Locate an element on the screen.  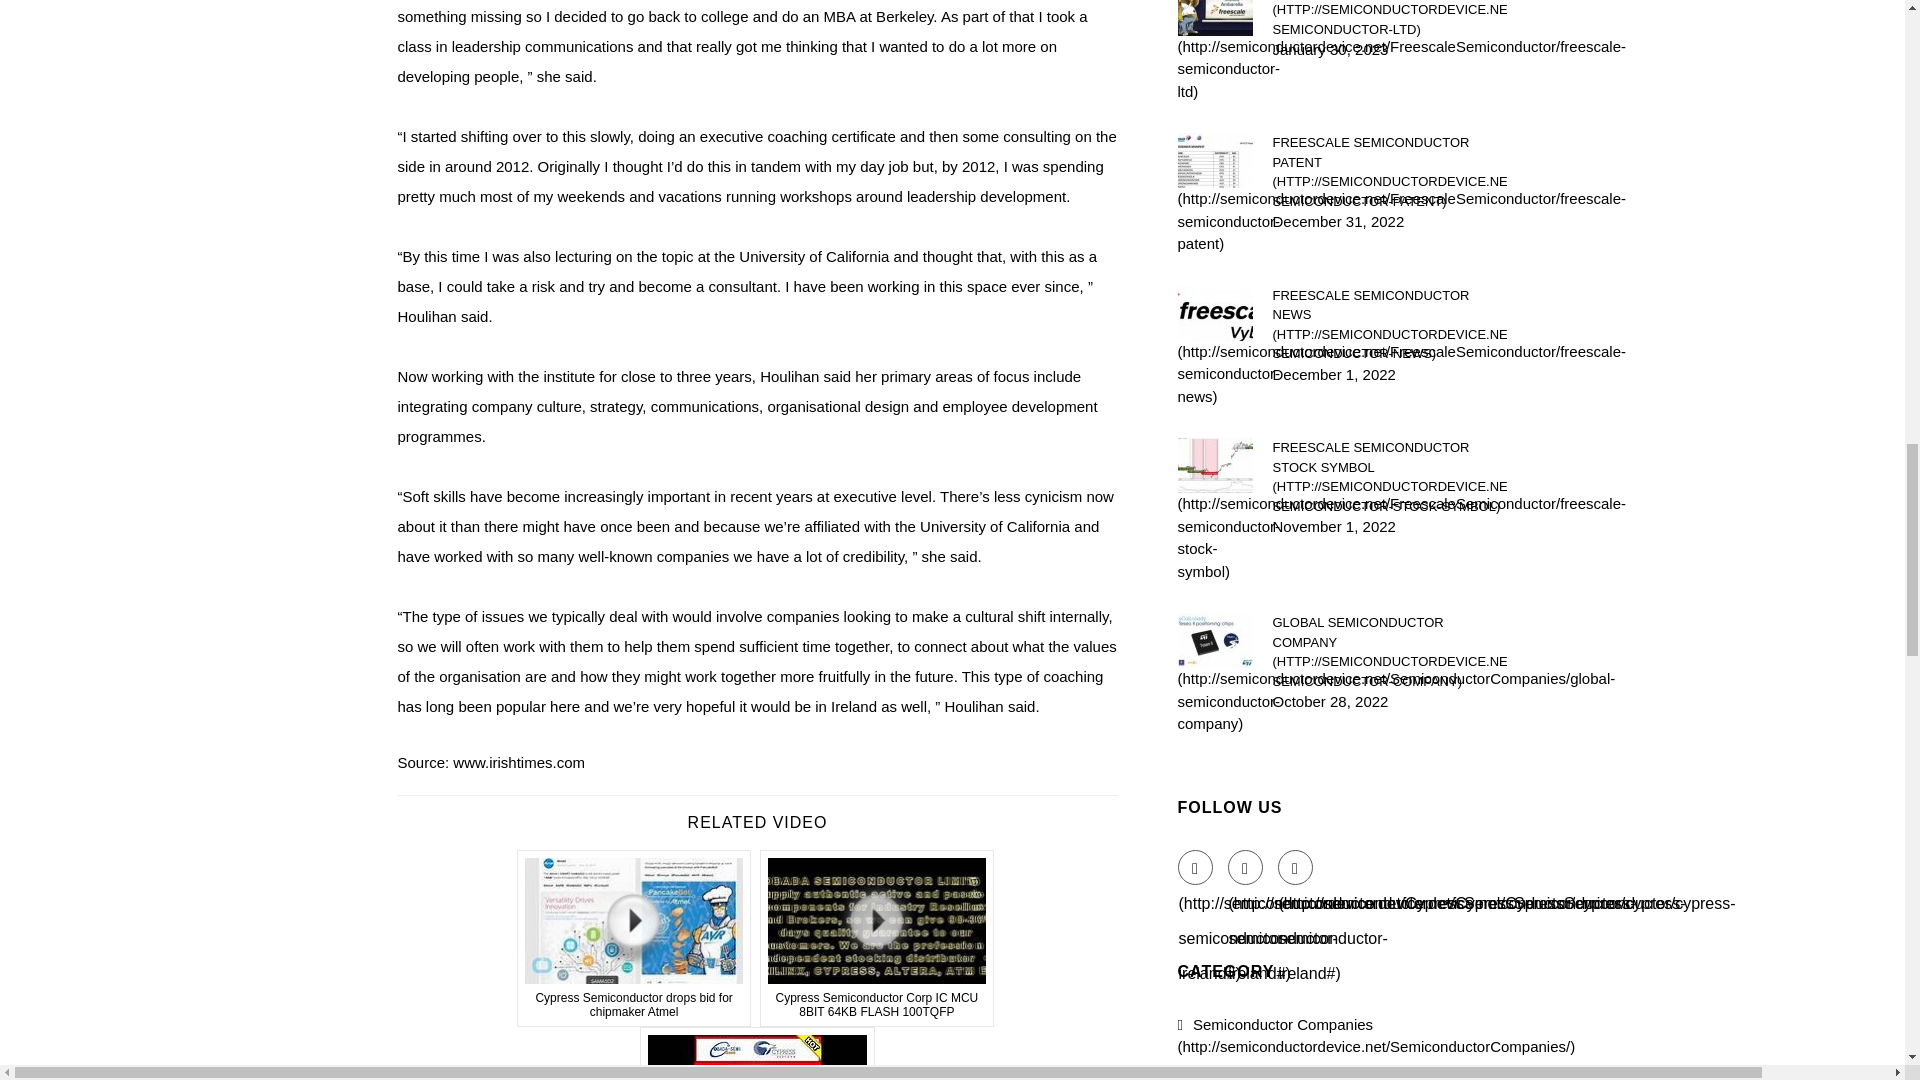
View this video from Vimeo is located at coordinates (757, 1054).